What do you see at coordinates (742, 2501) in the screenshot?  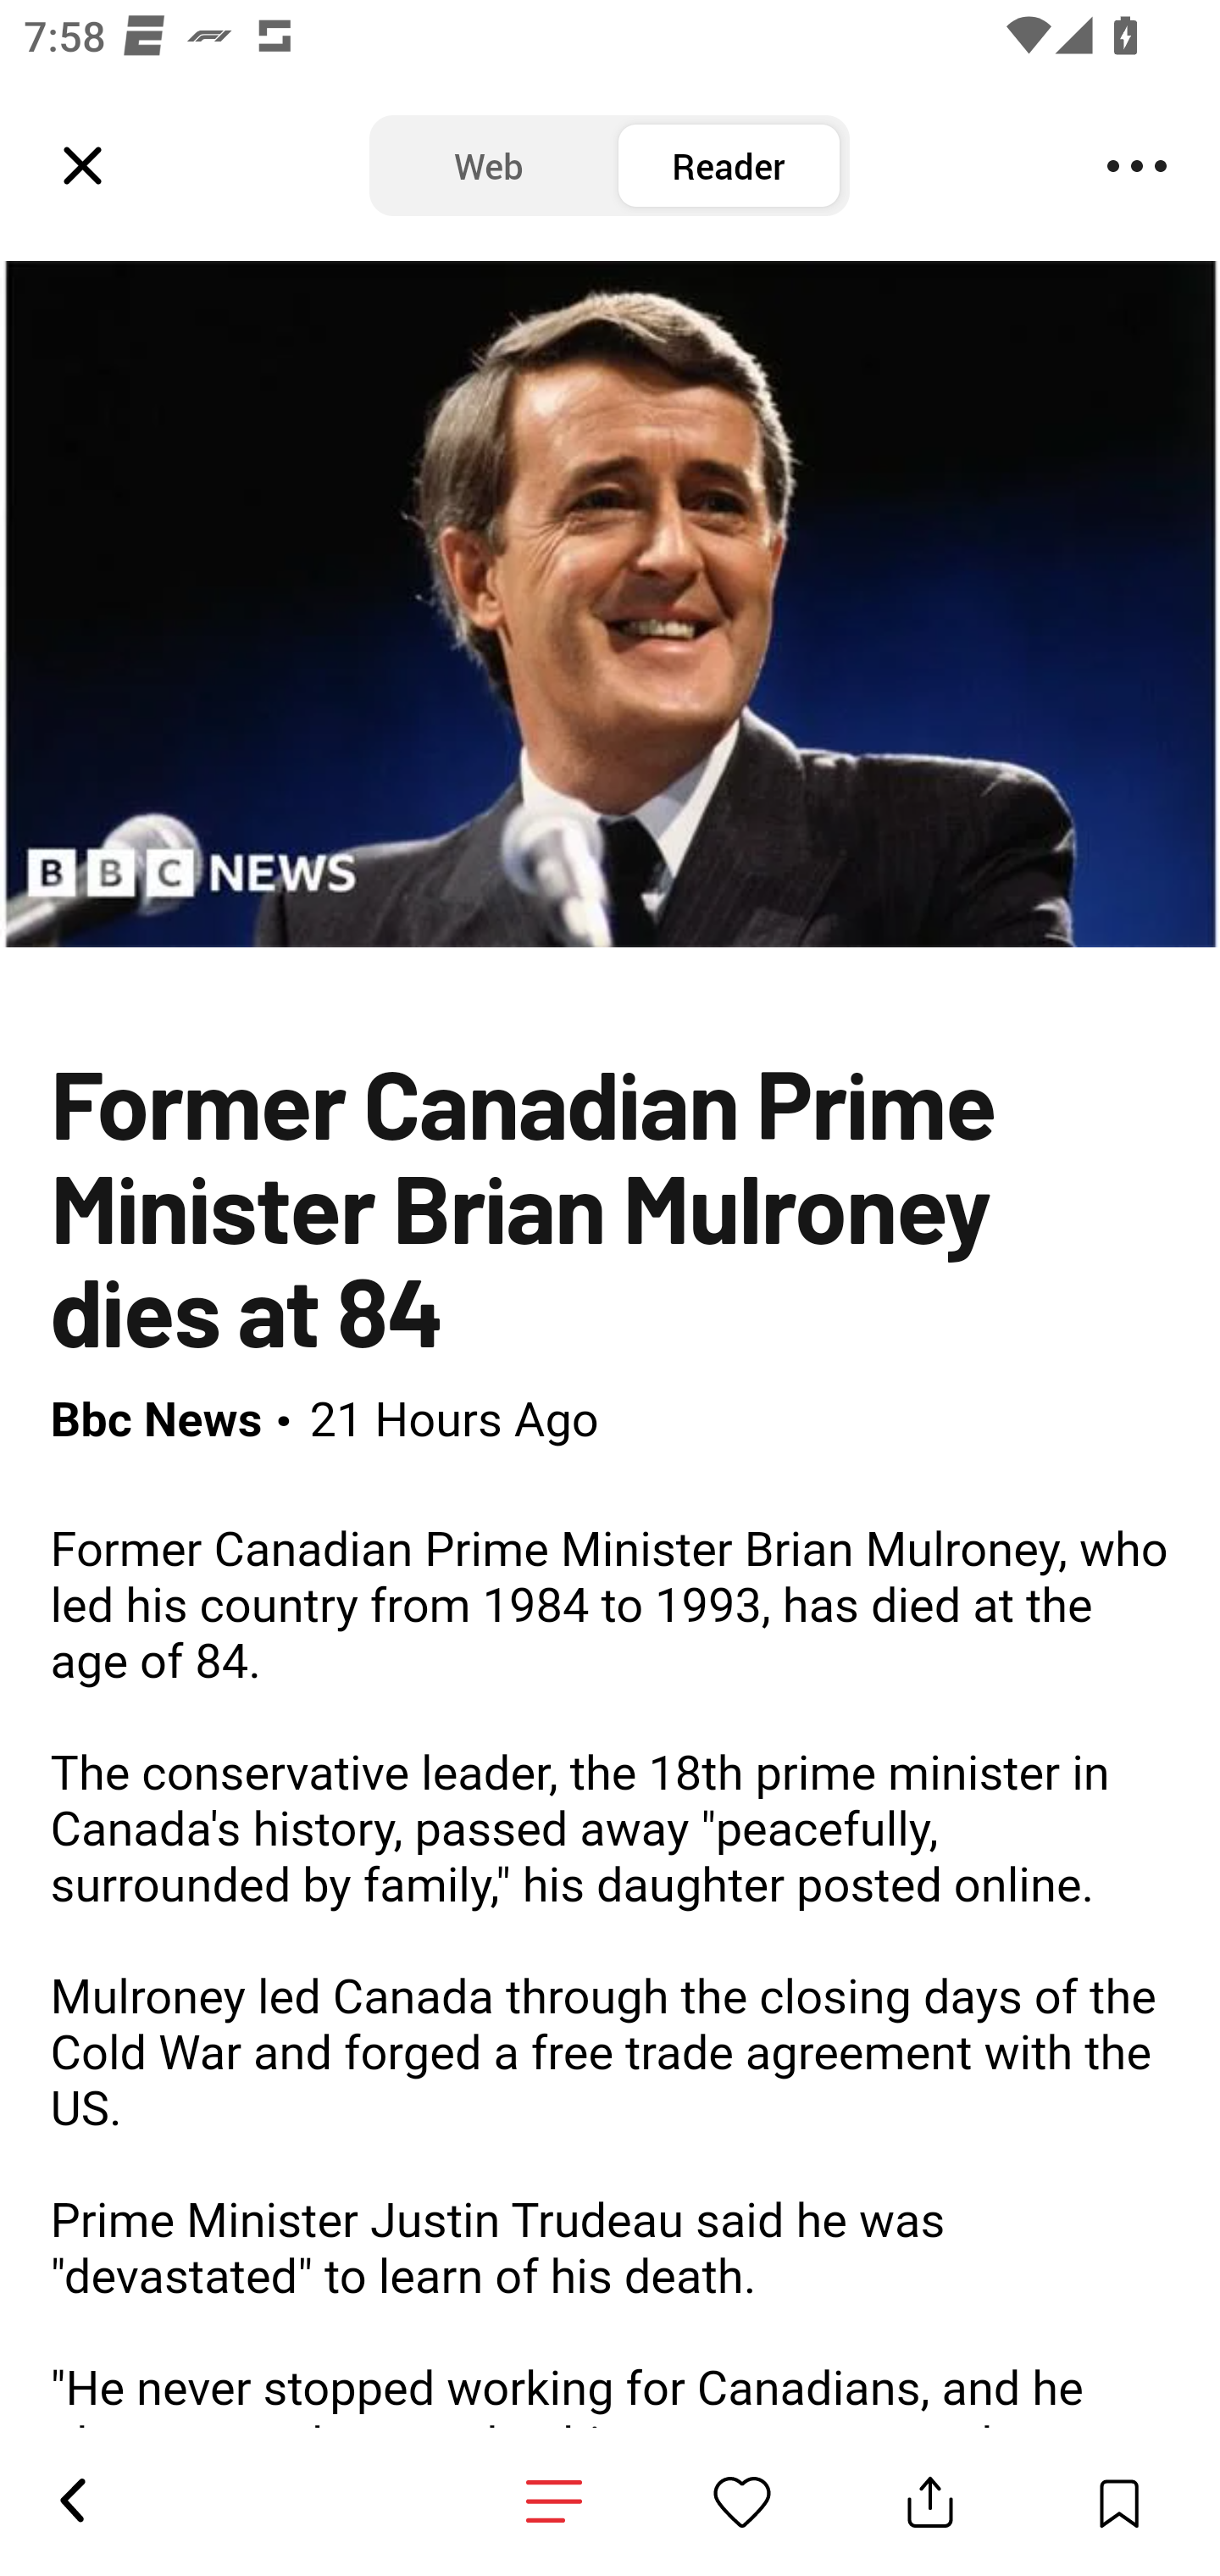 I see `News Detail Emotion` at bounding box center [742, 2501].